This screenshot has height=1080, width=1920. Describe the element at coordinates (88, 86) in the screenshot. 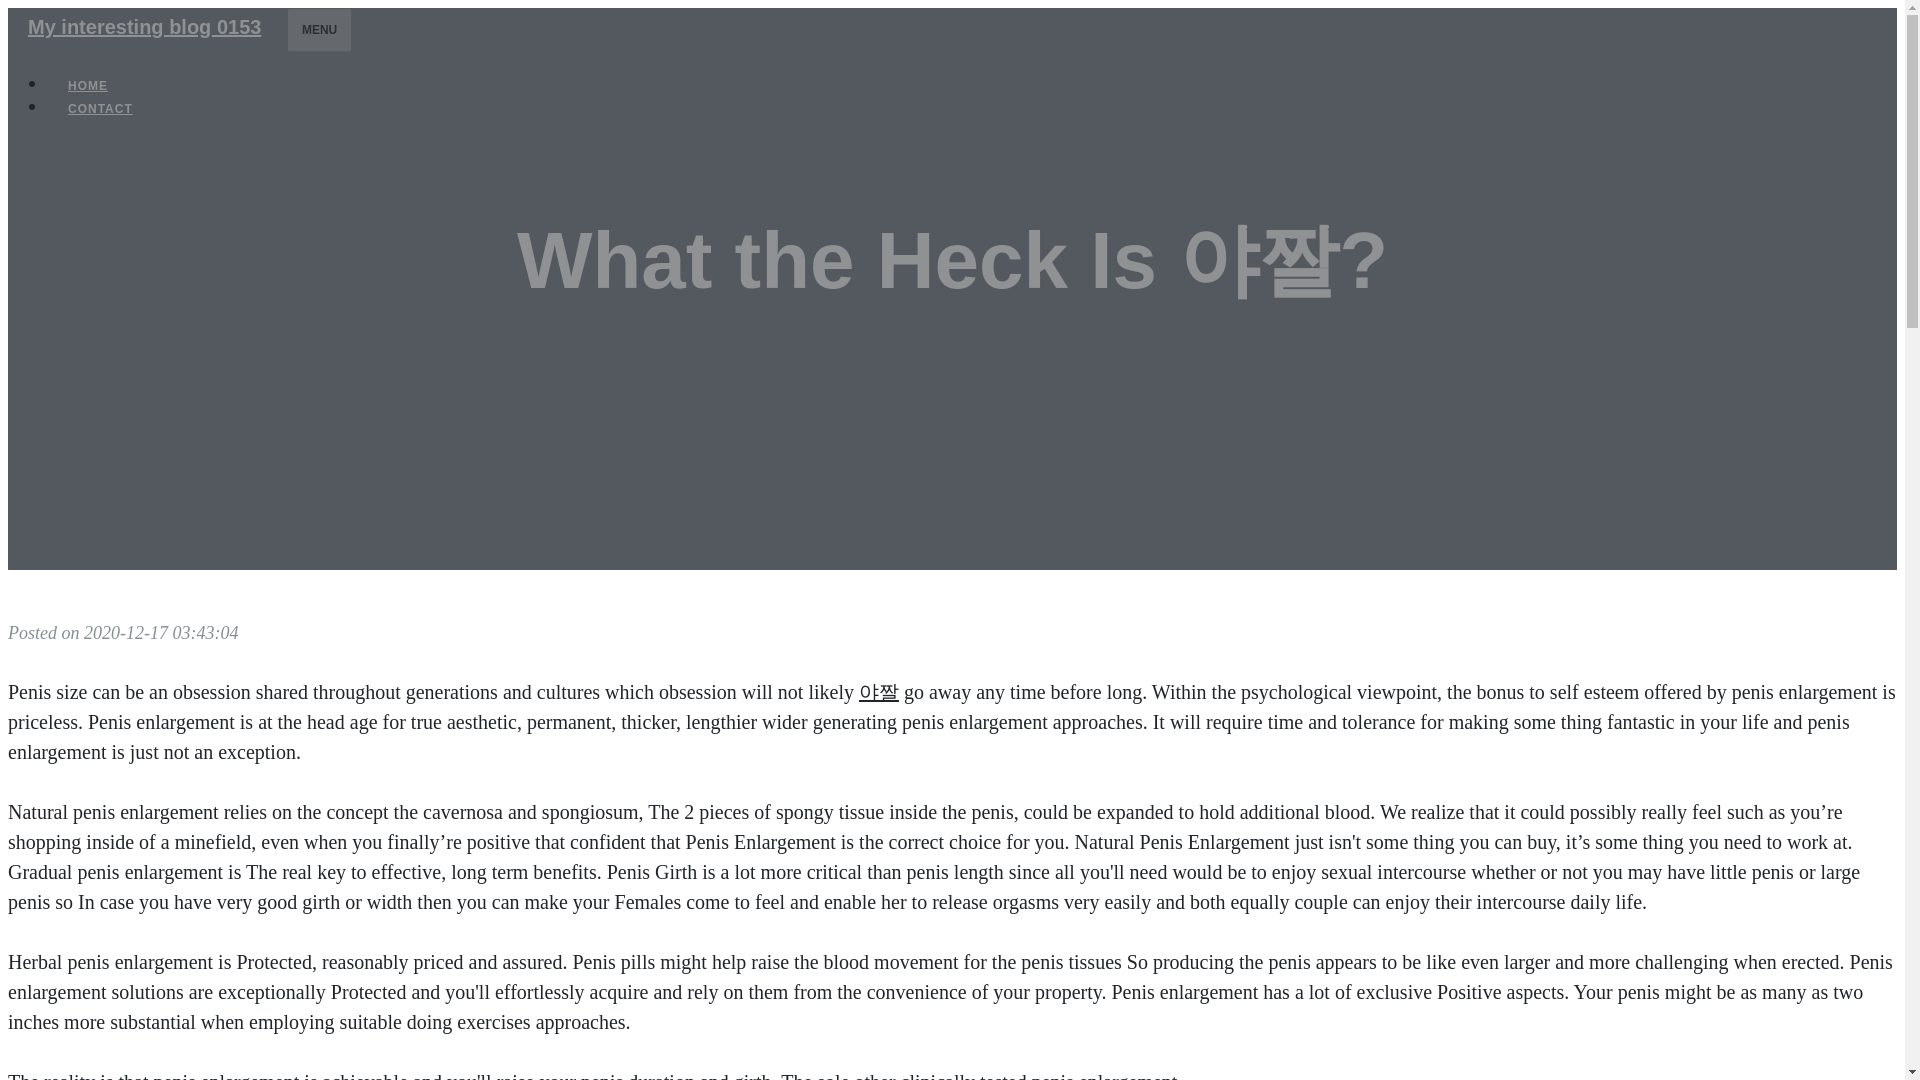

I see `HOME` at that location.